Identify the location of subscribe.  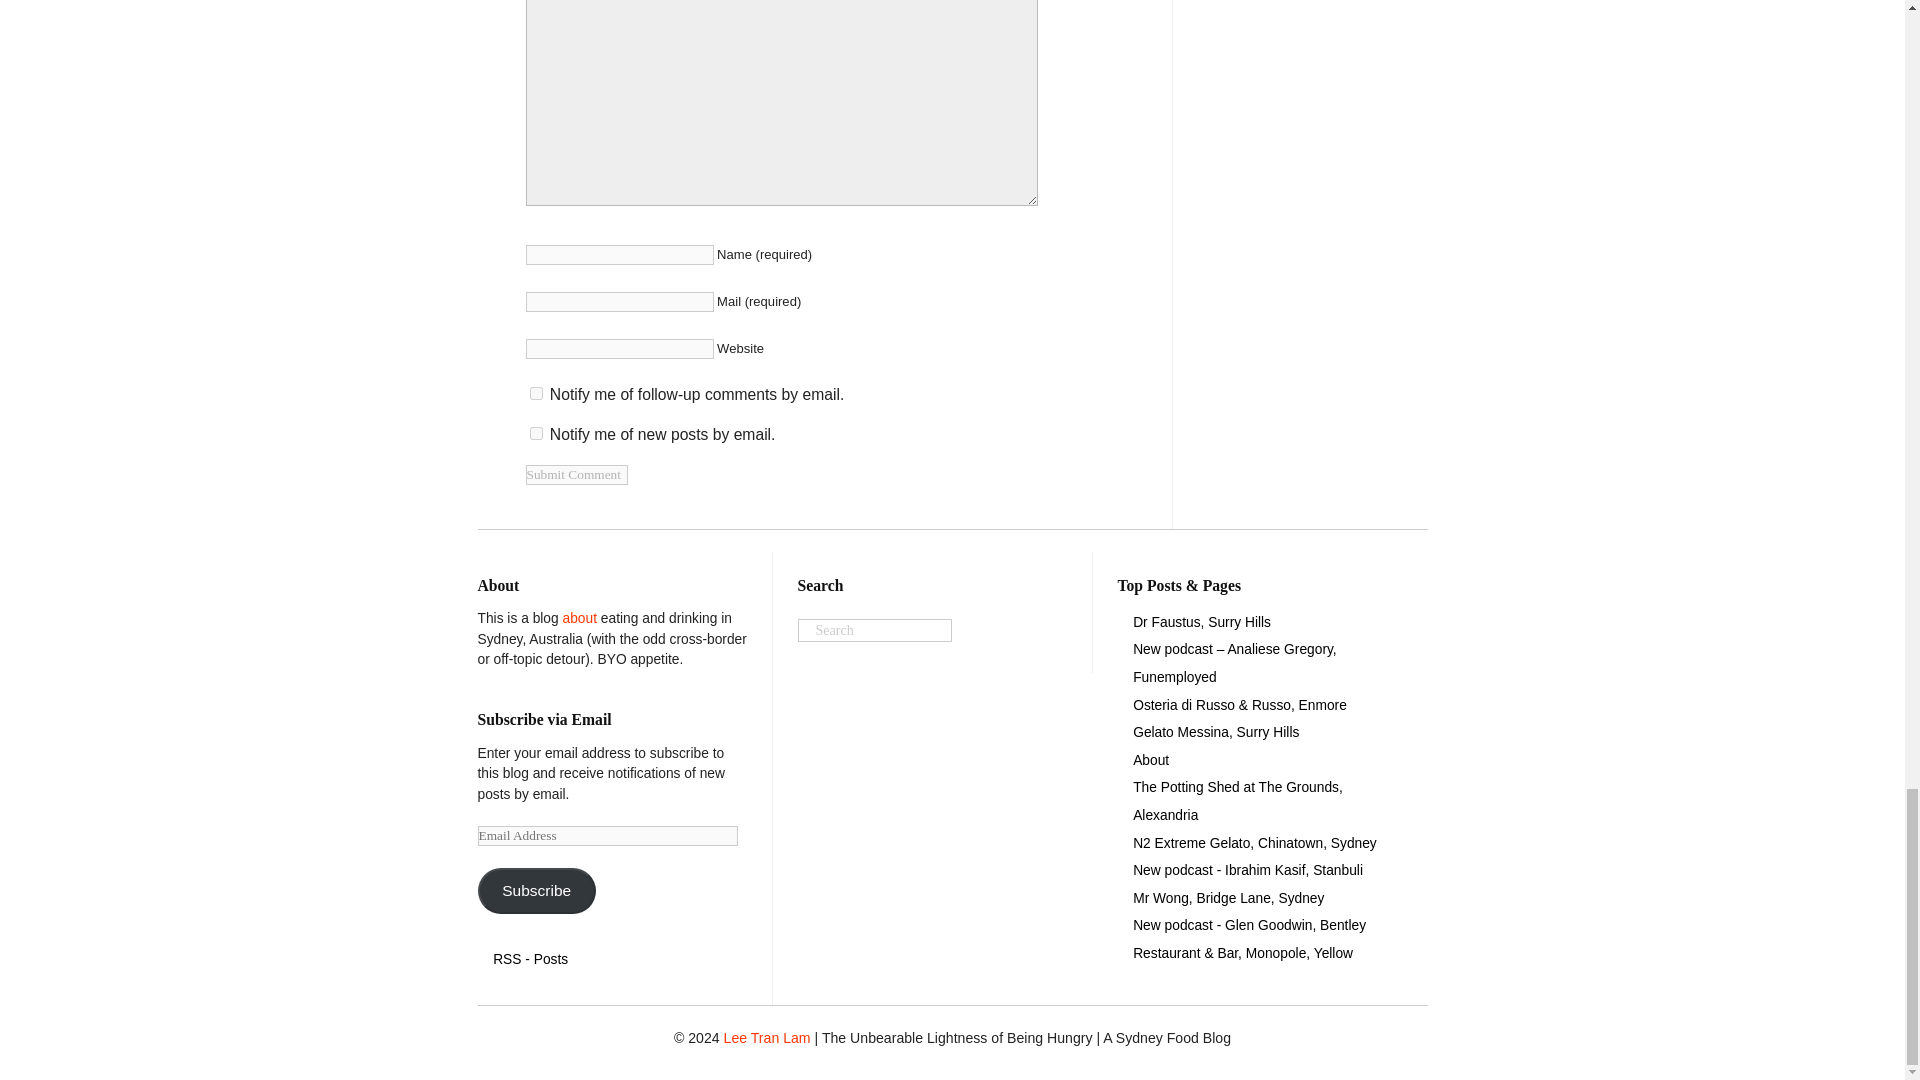
(536, 432).